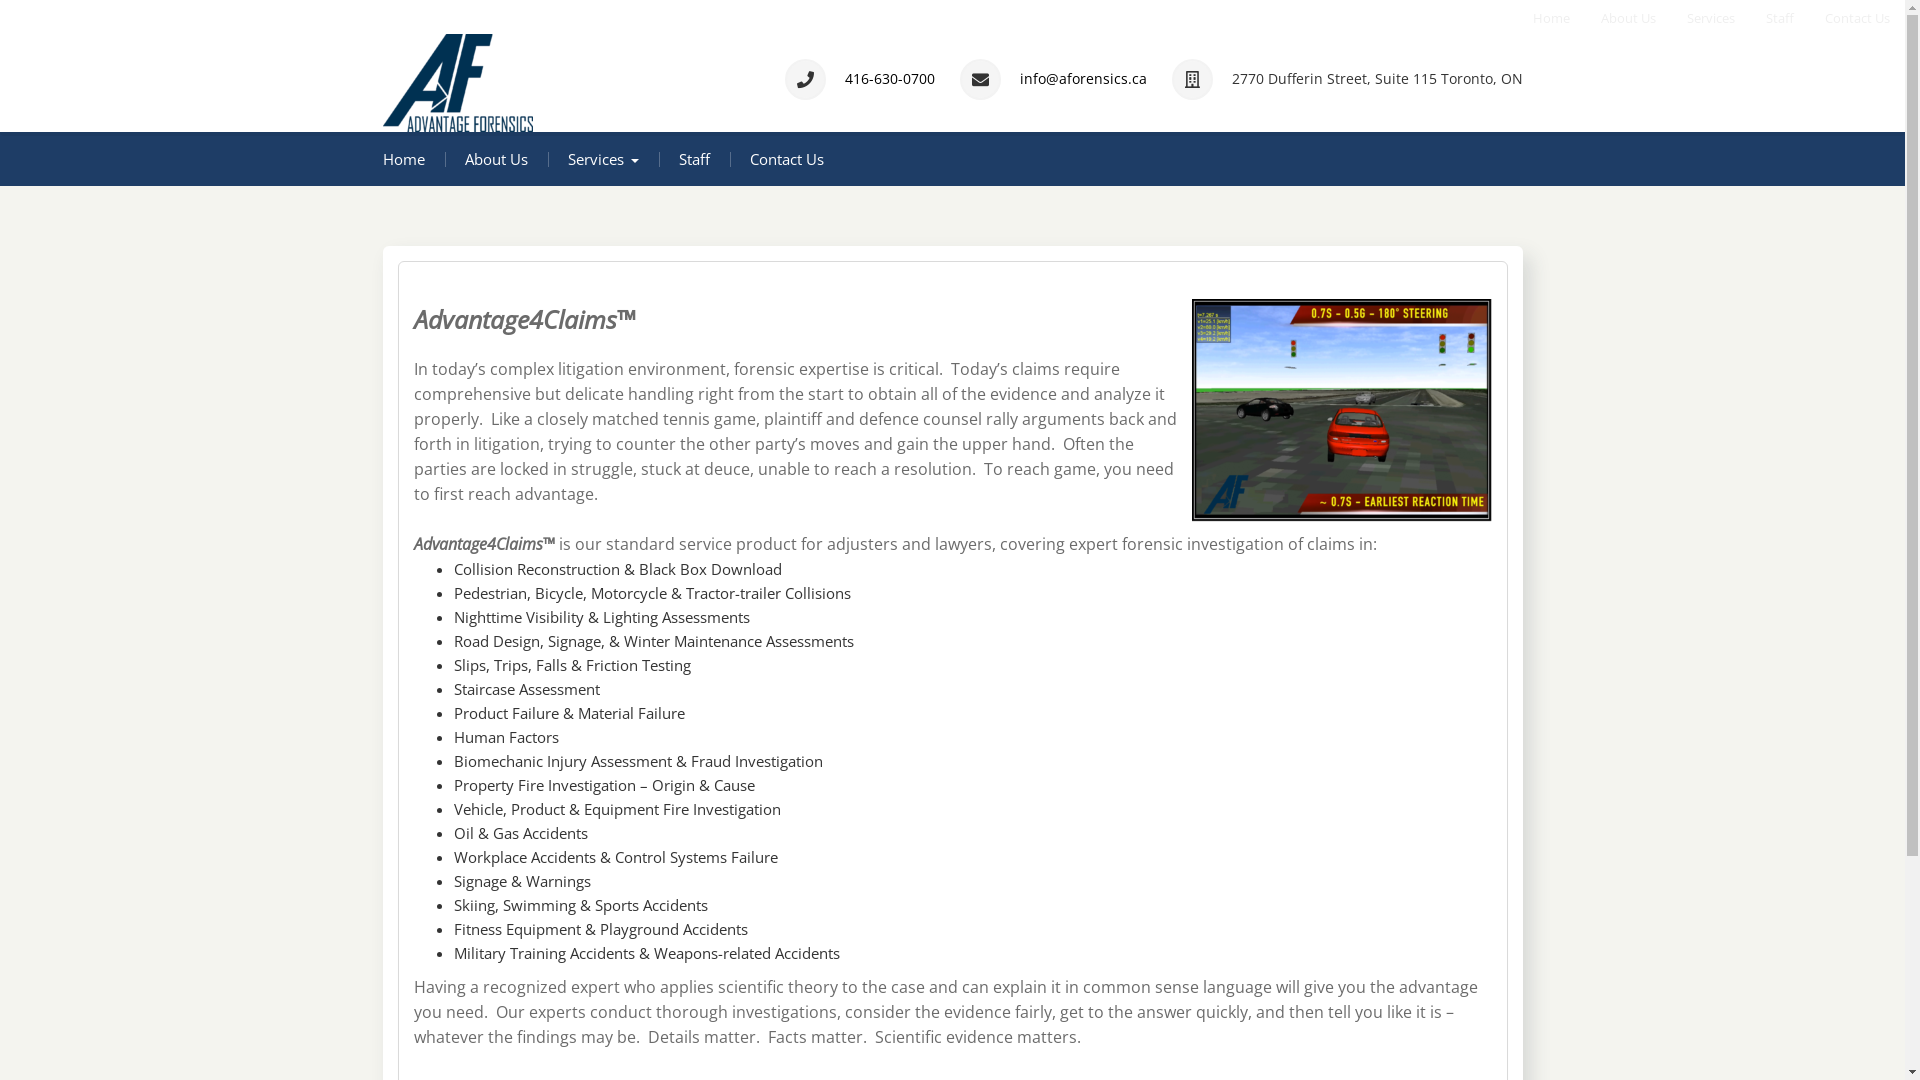 The width and height of the screenshot is (1920, 1080). I want to click on 416-630-0700, so click(889, 78).